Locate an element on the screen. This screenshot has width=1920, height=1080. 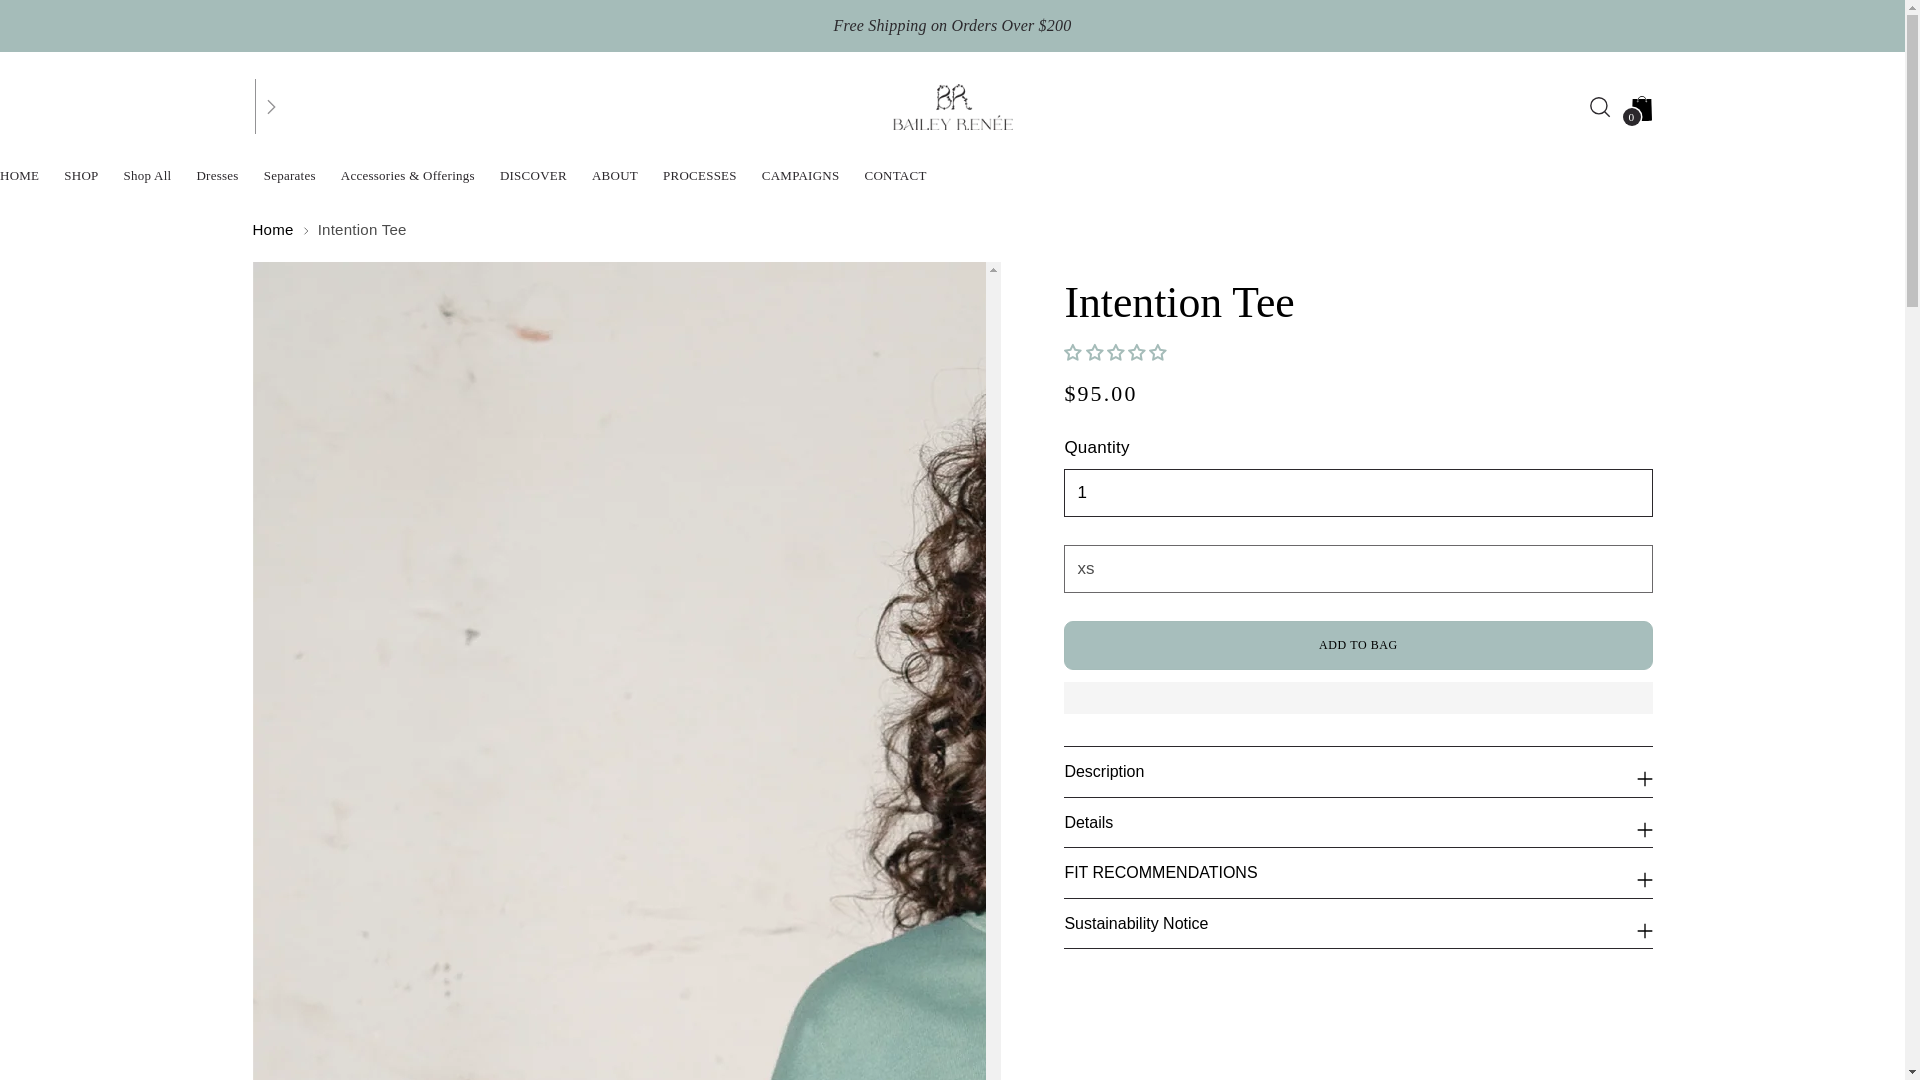
0 is located at coordinates (1642, 107).